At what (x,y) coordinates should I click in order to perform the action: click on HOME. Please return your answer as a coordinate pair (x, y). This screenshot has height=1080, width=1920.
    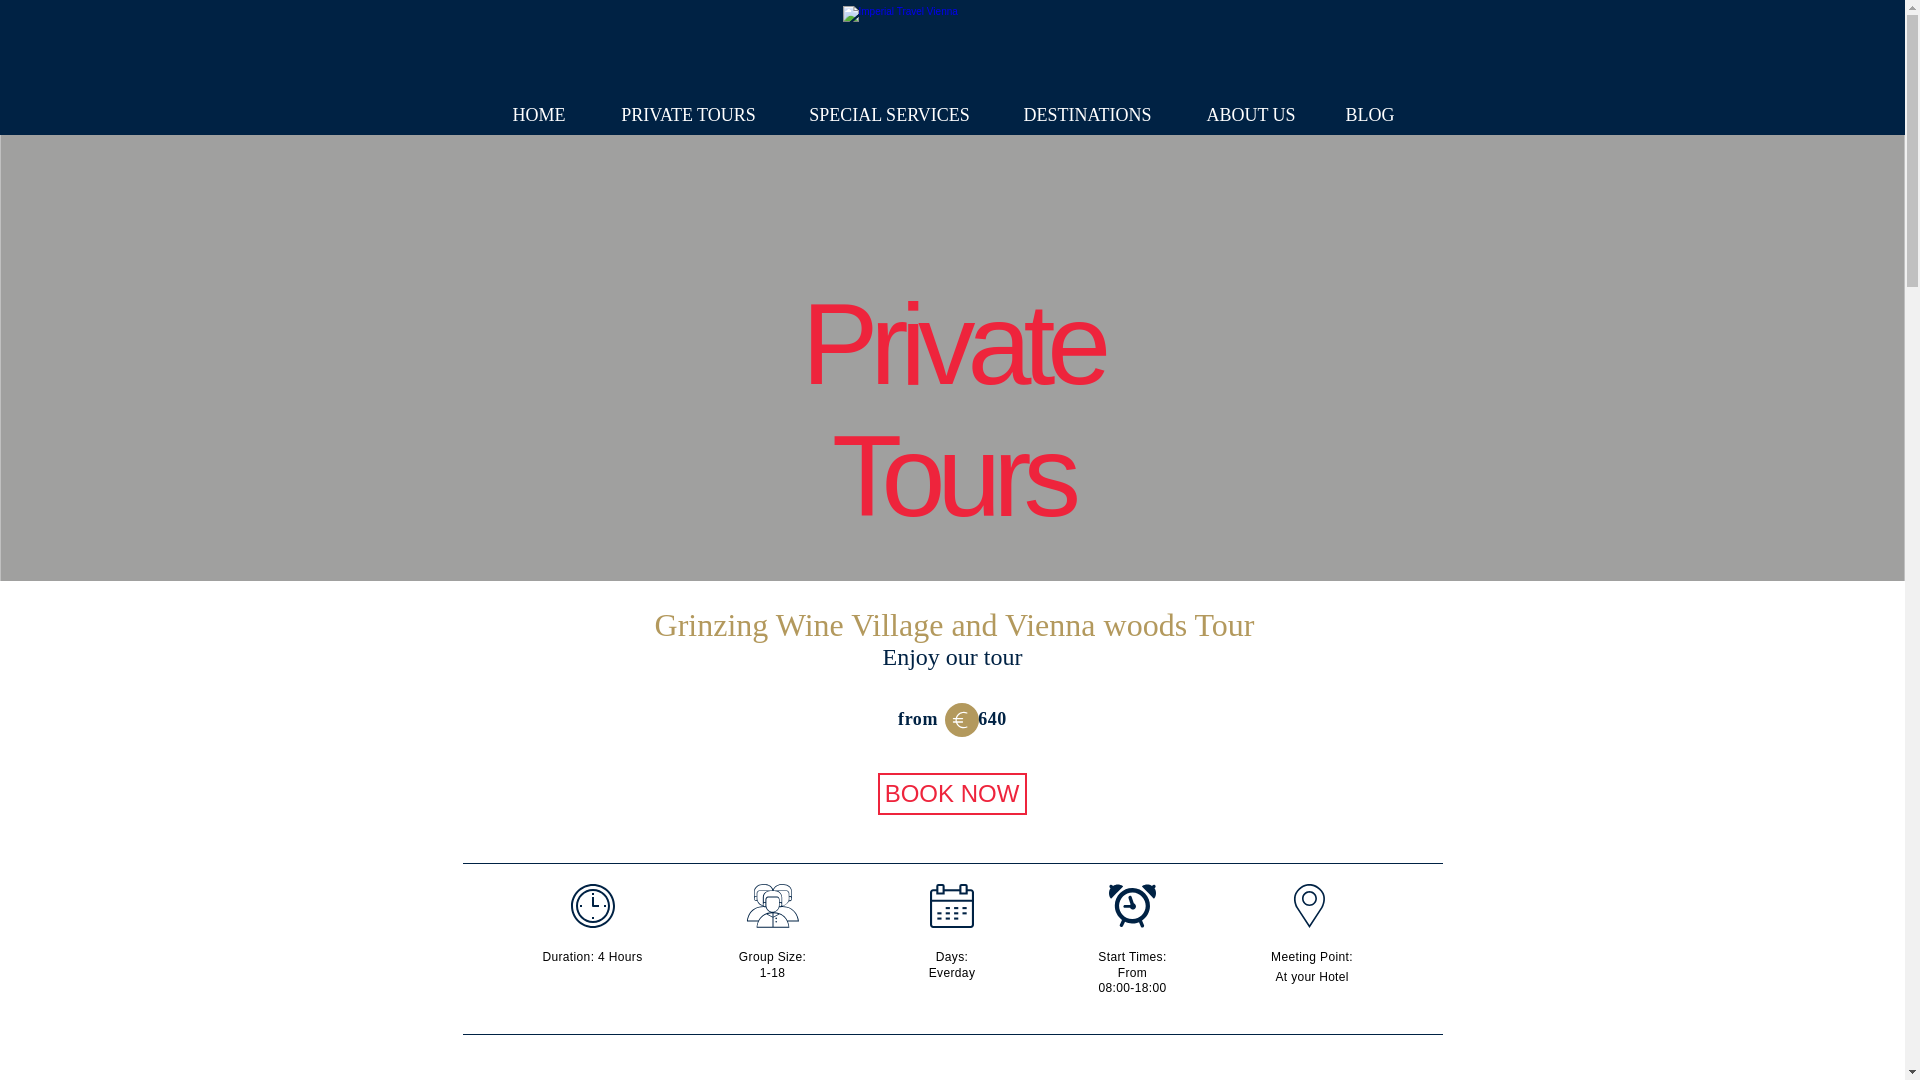
    Looking at the image, I should click on (538, 115).